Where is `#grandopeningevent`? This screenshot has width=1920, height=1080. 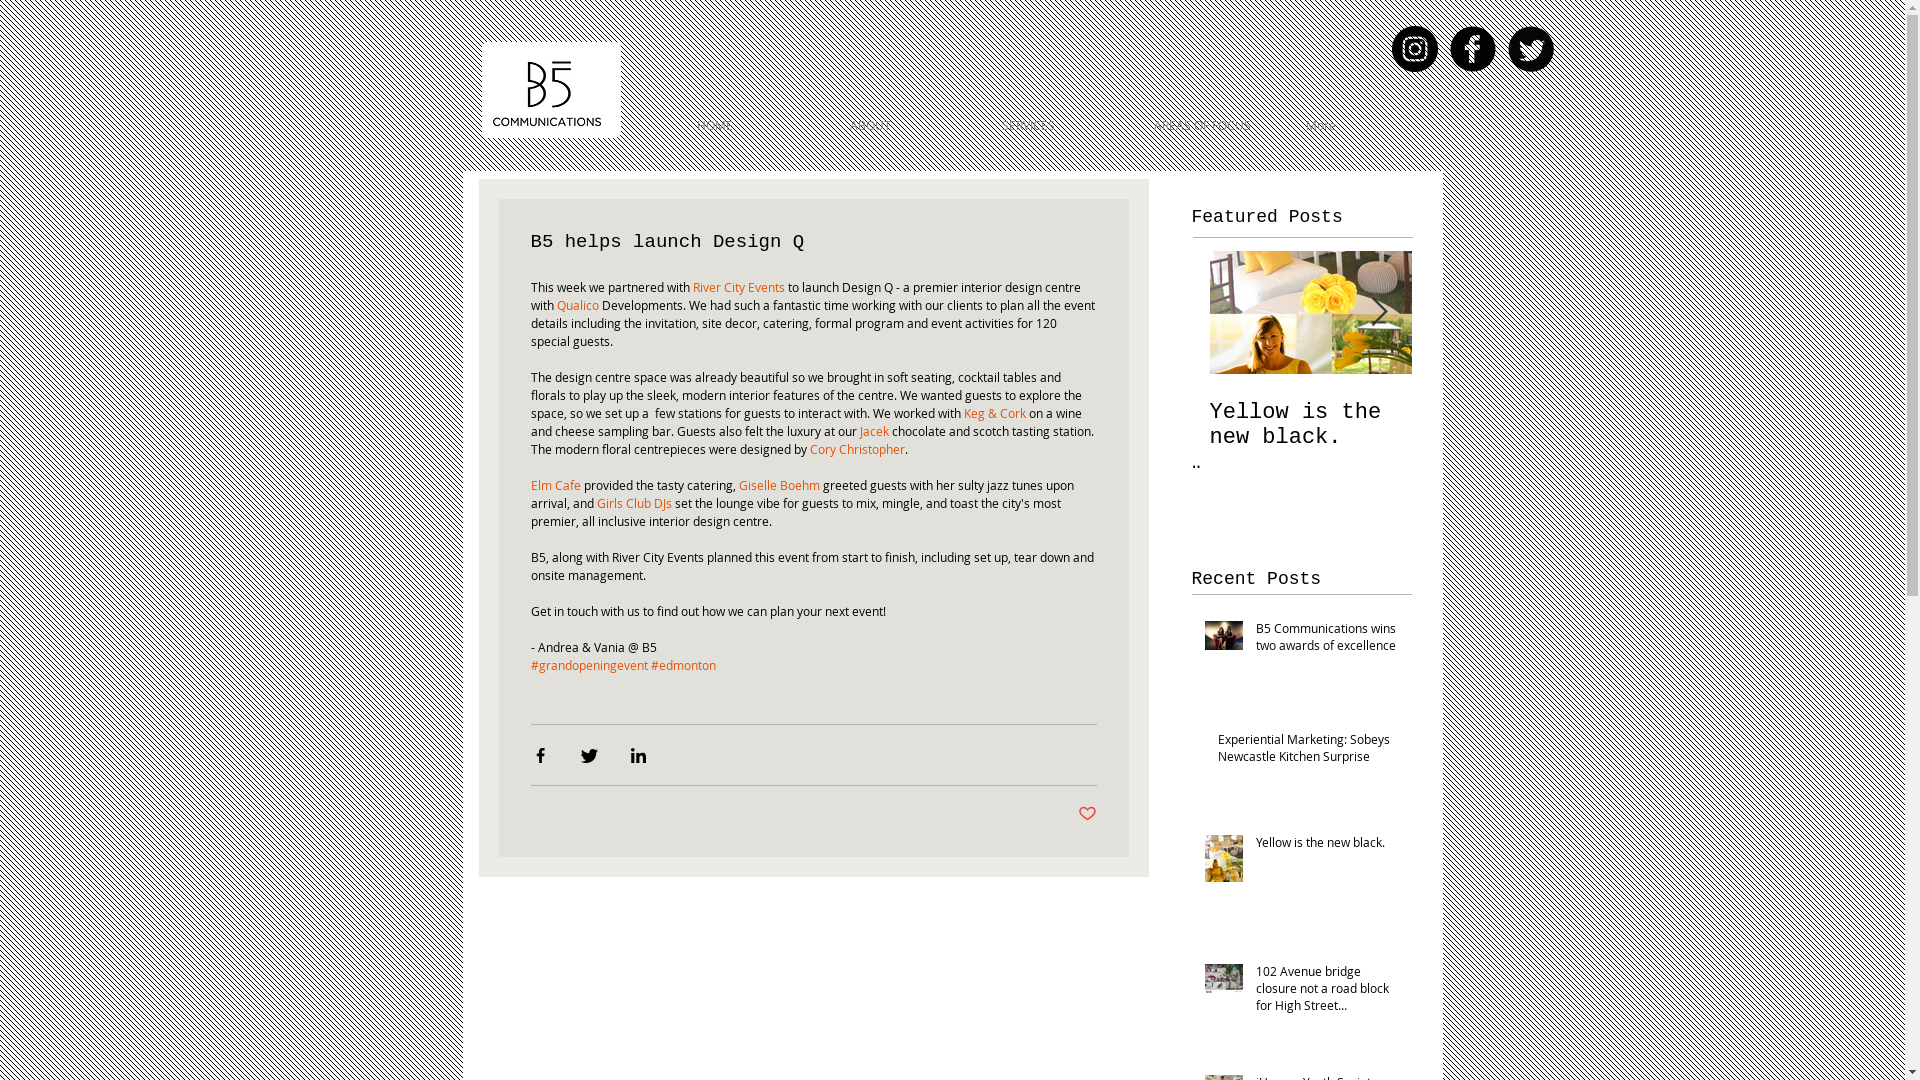
#grandopeningevent is located at coordinates (588, 665).